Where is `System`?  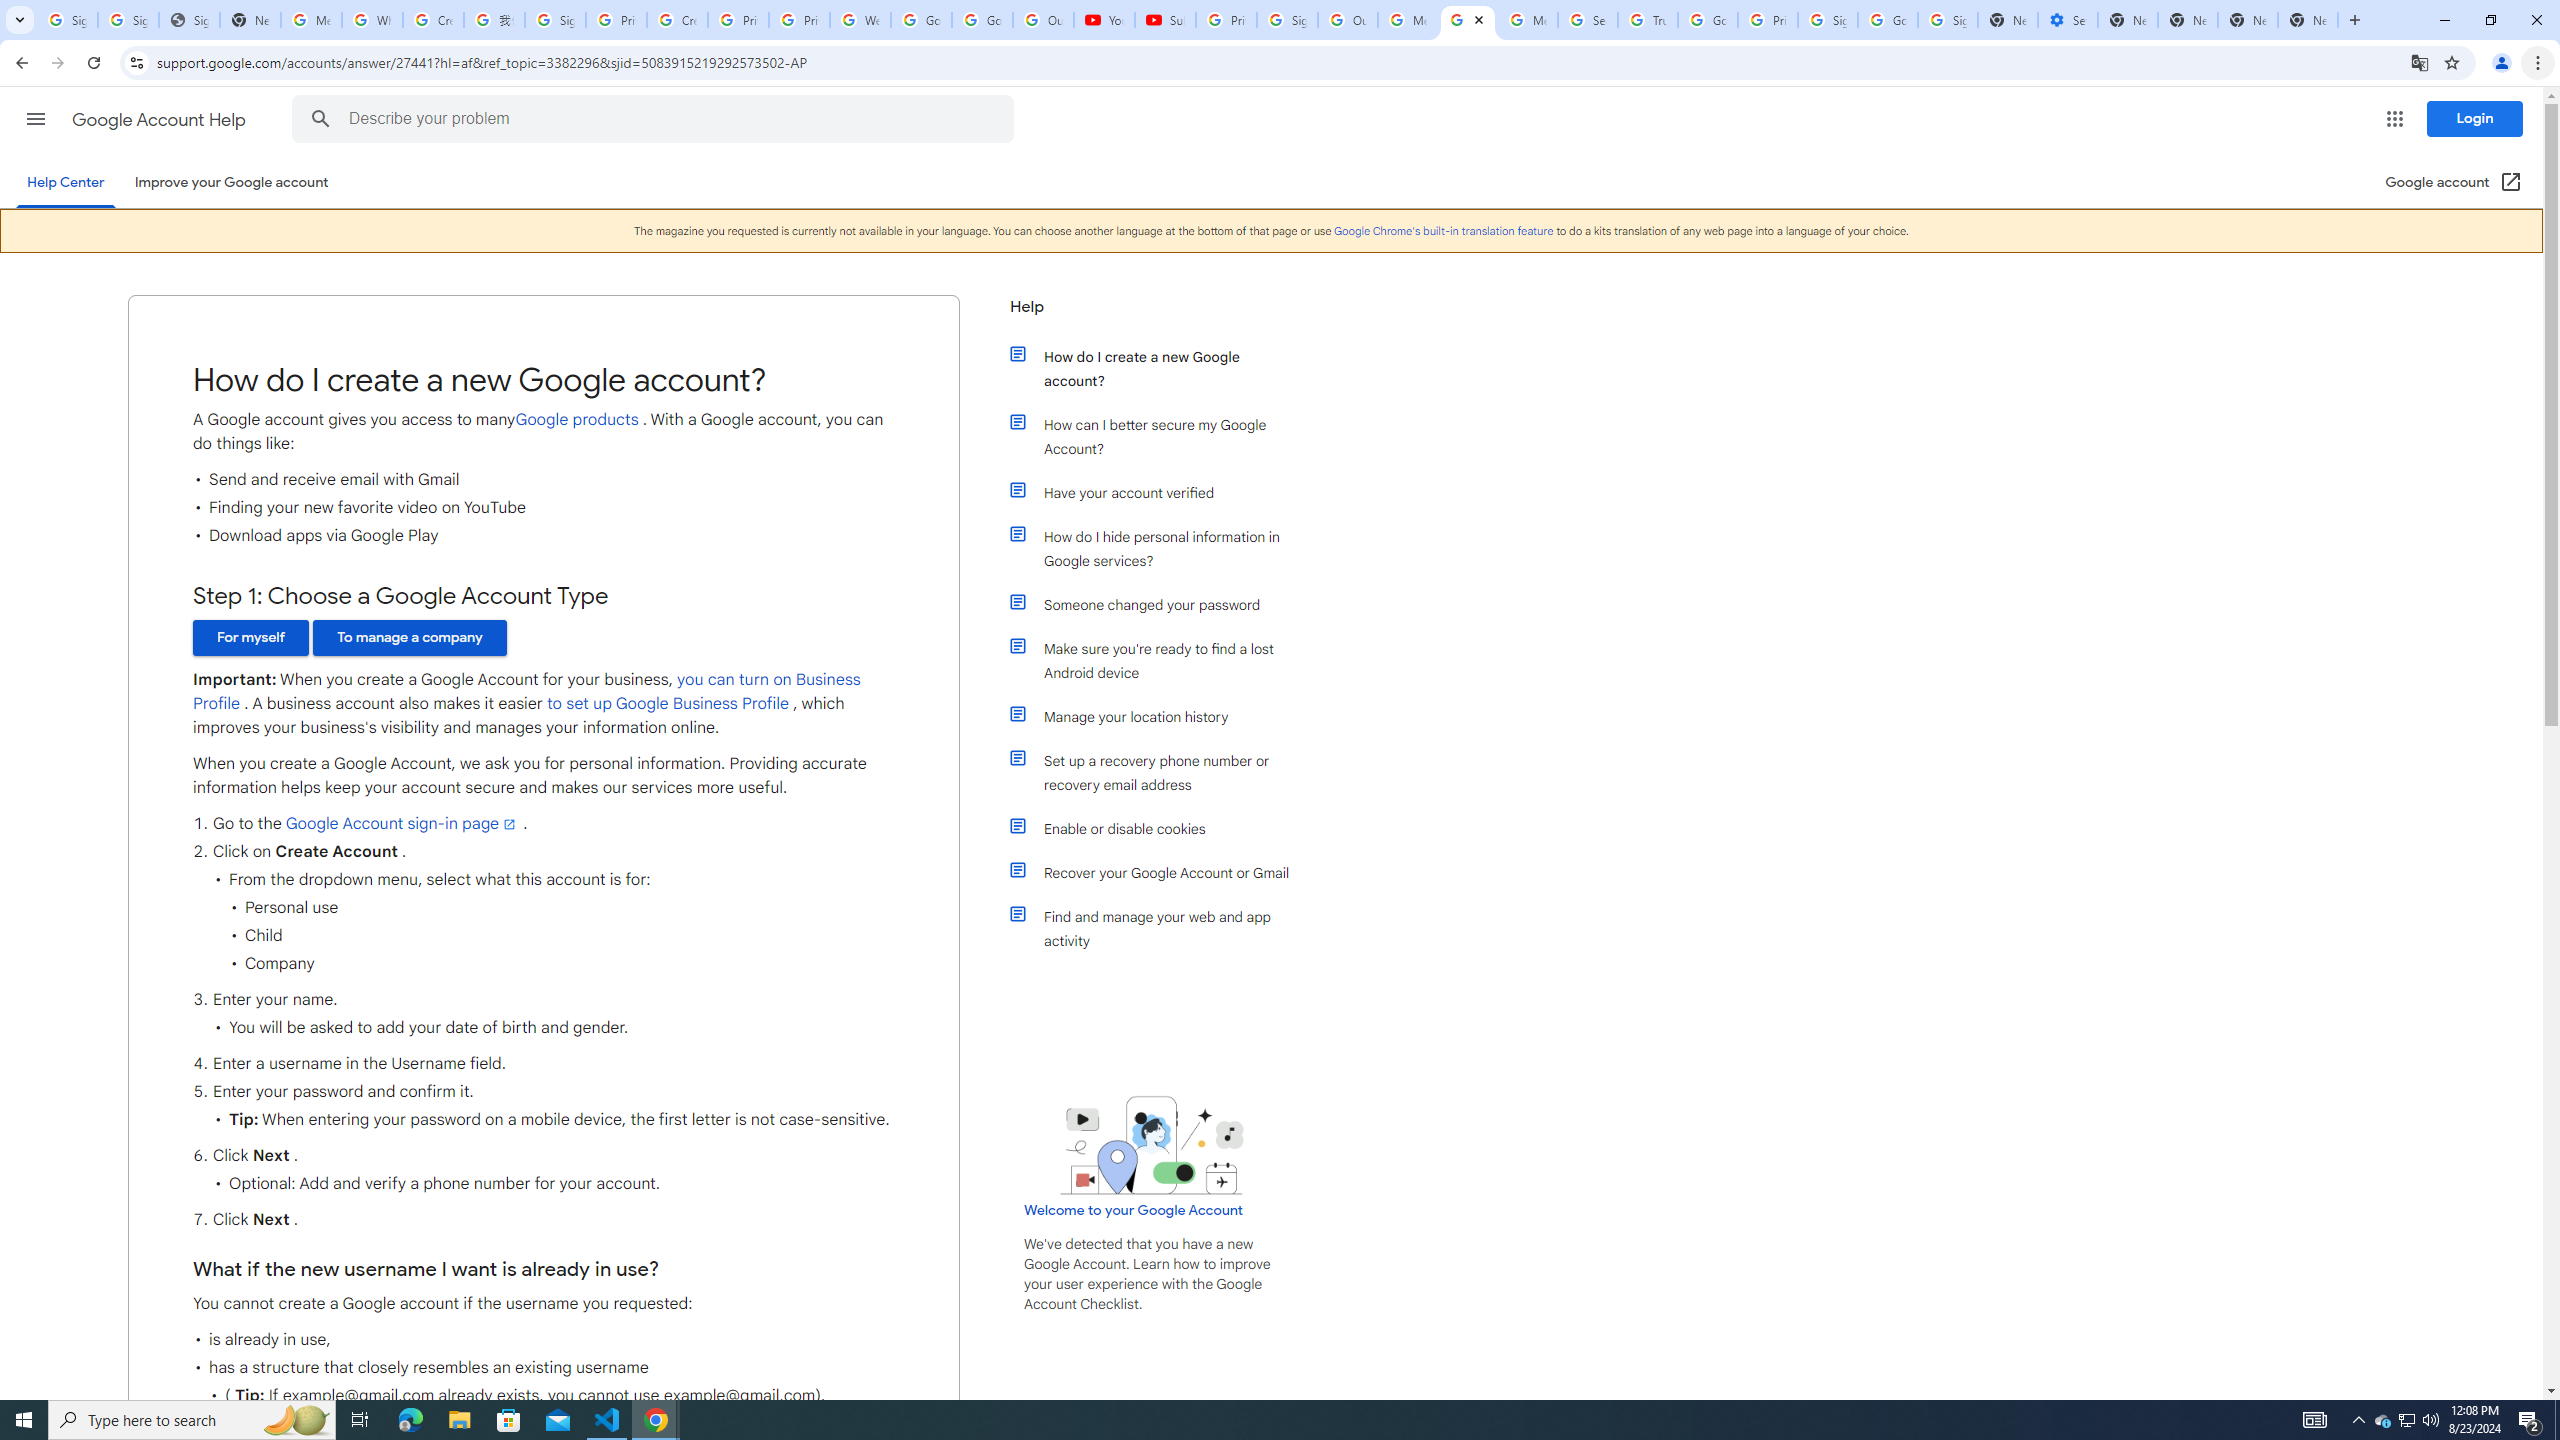 System is located at coordinates (12, 10).